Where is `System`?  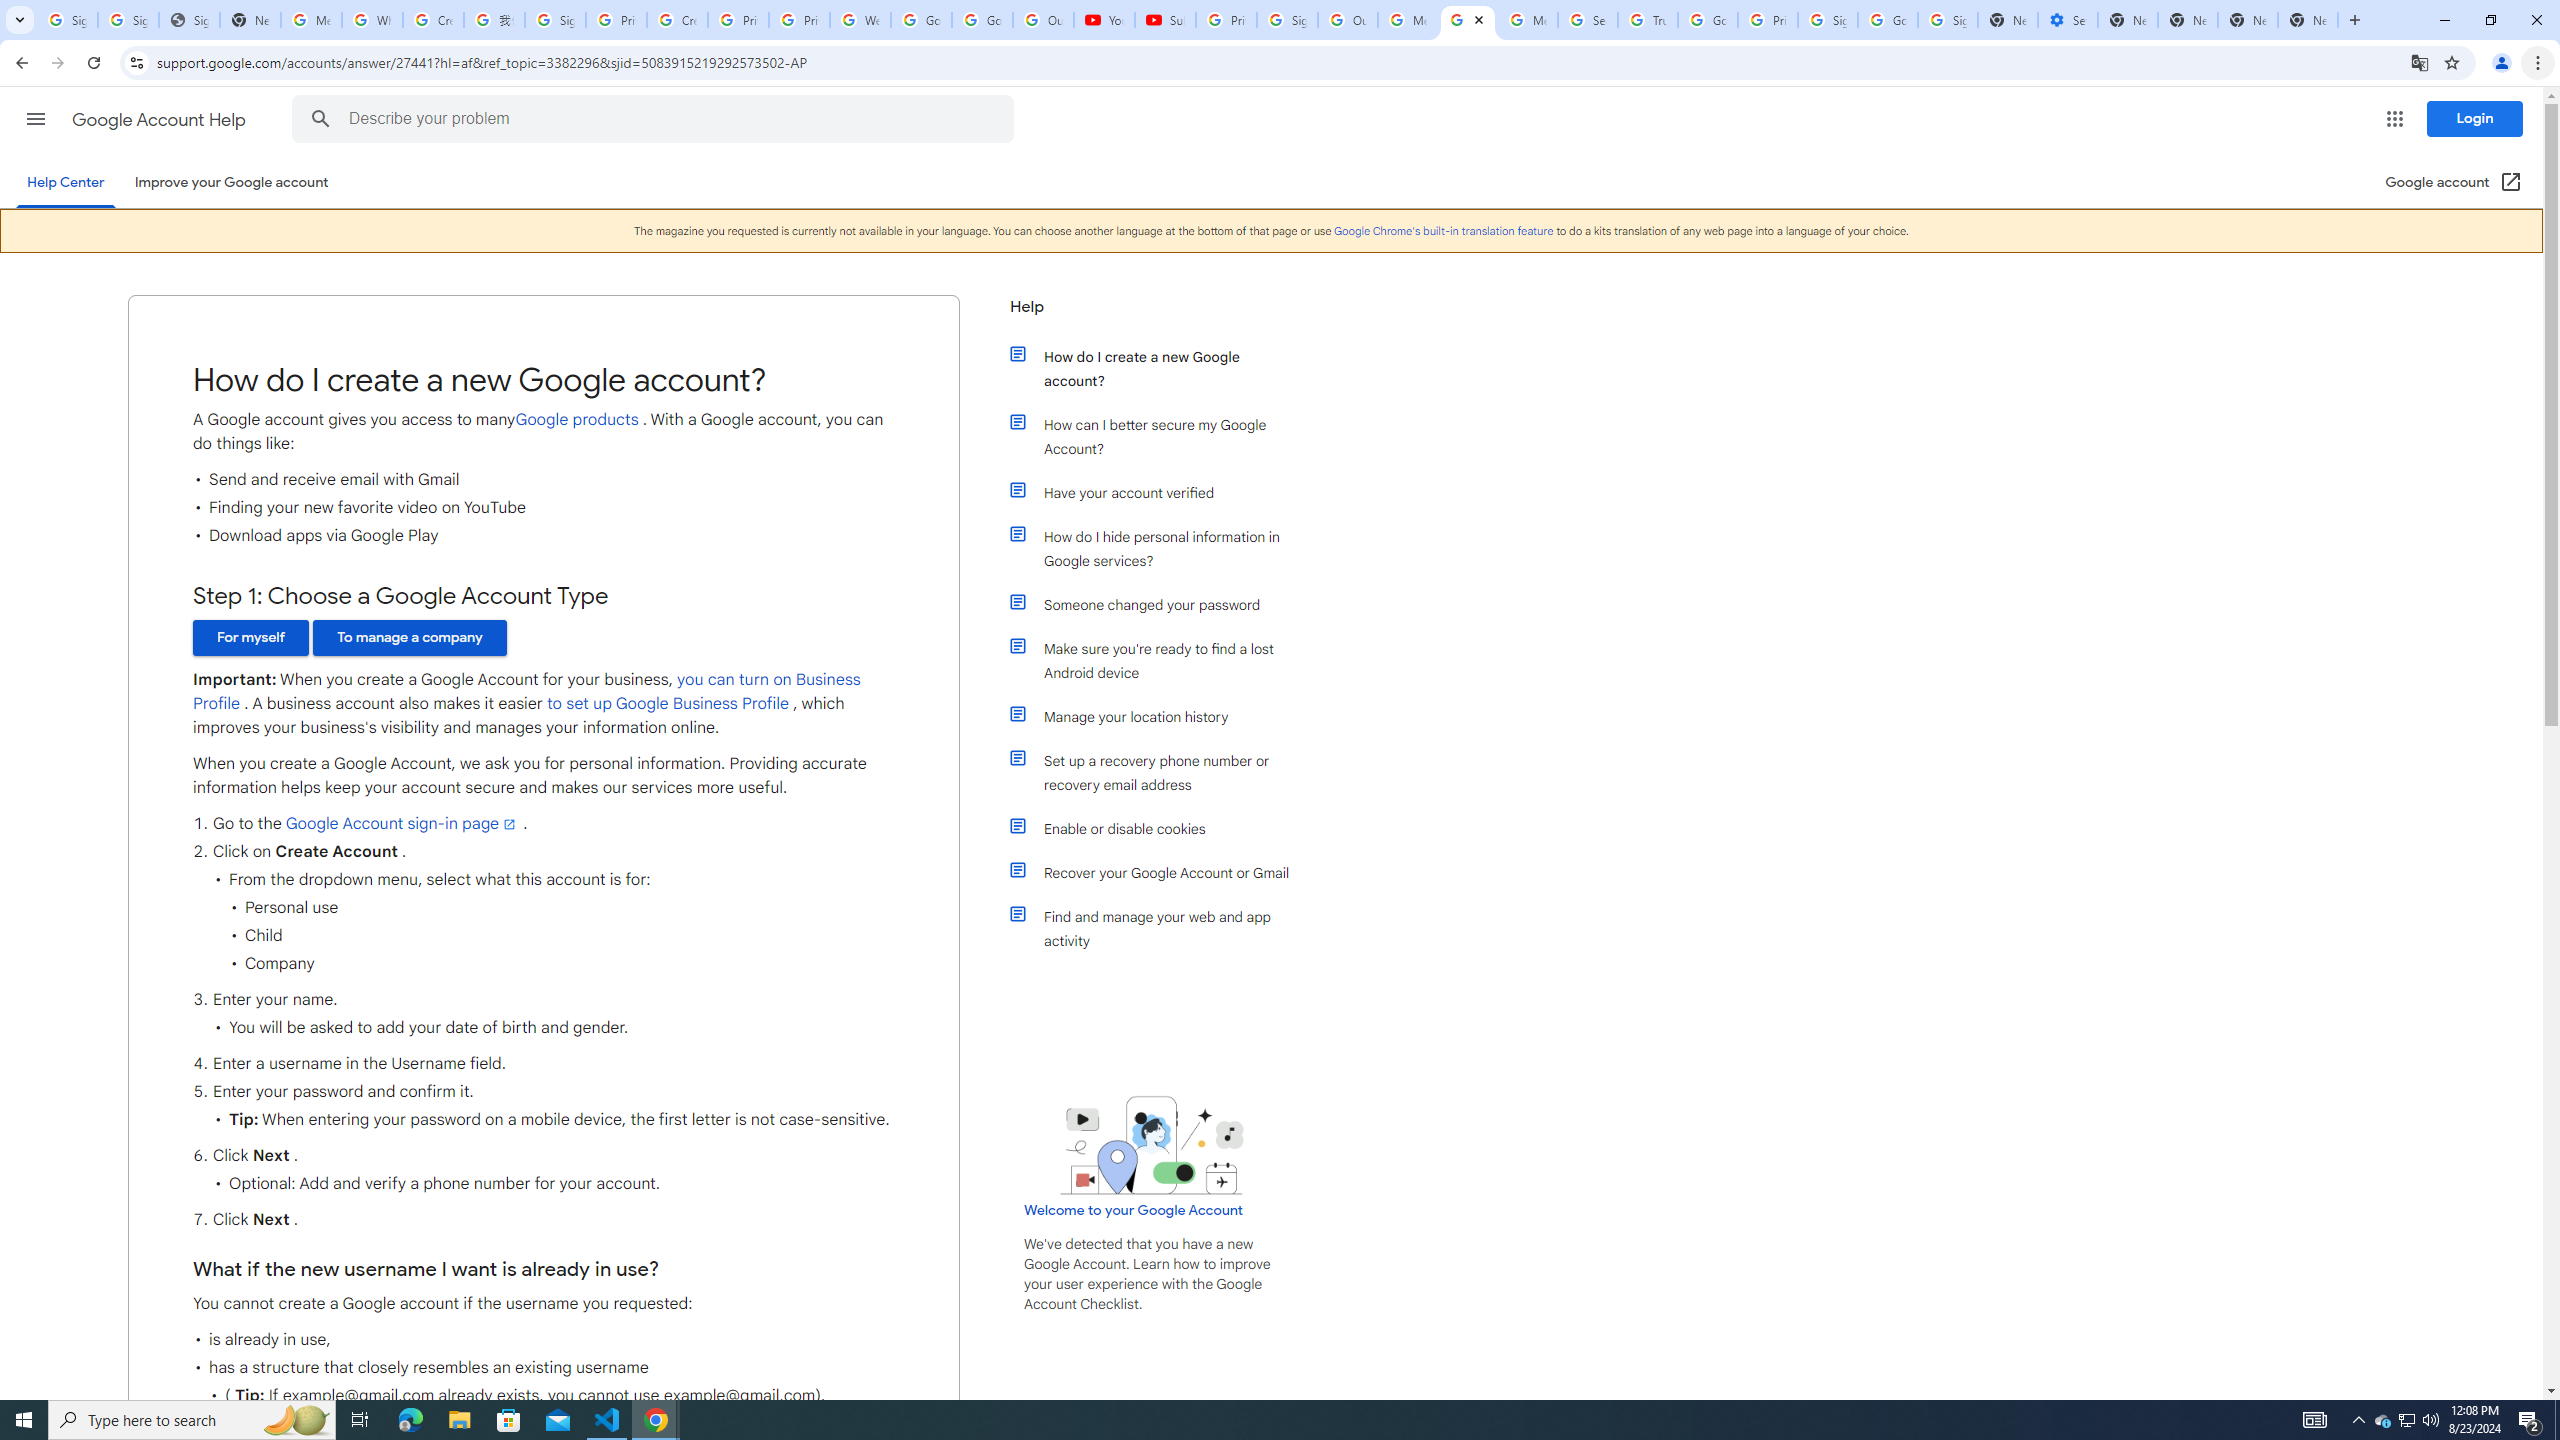 System is located at coordinates (12, 10).